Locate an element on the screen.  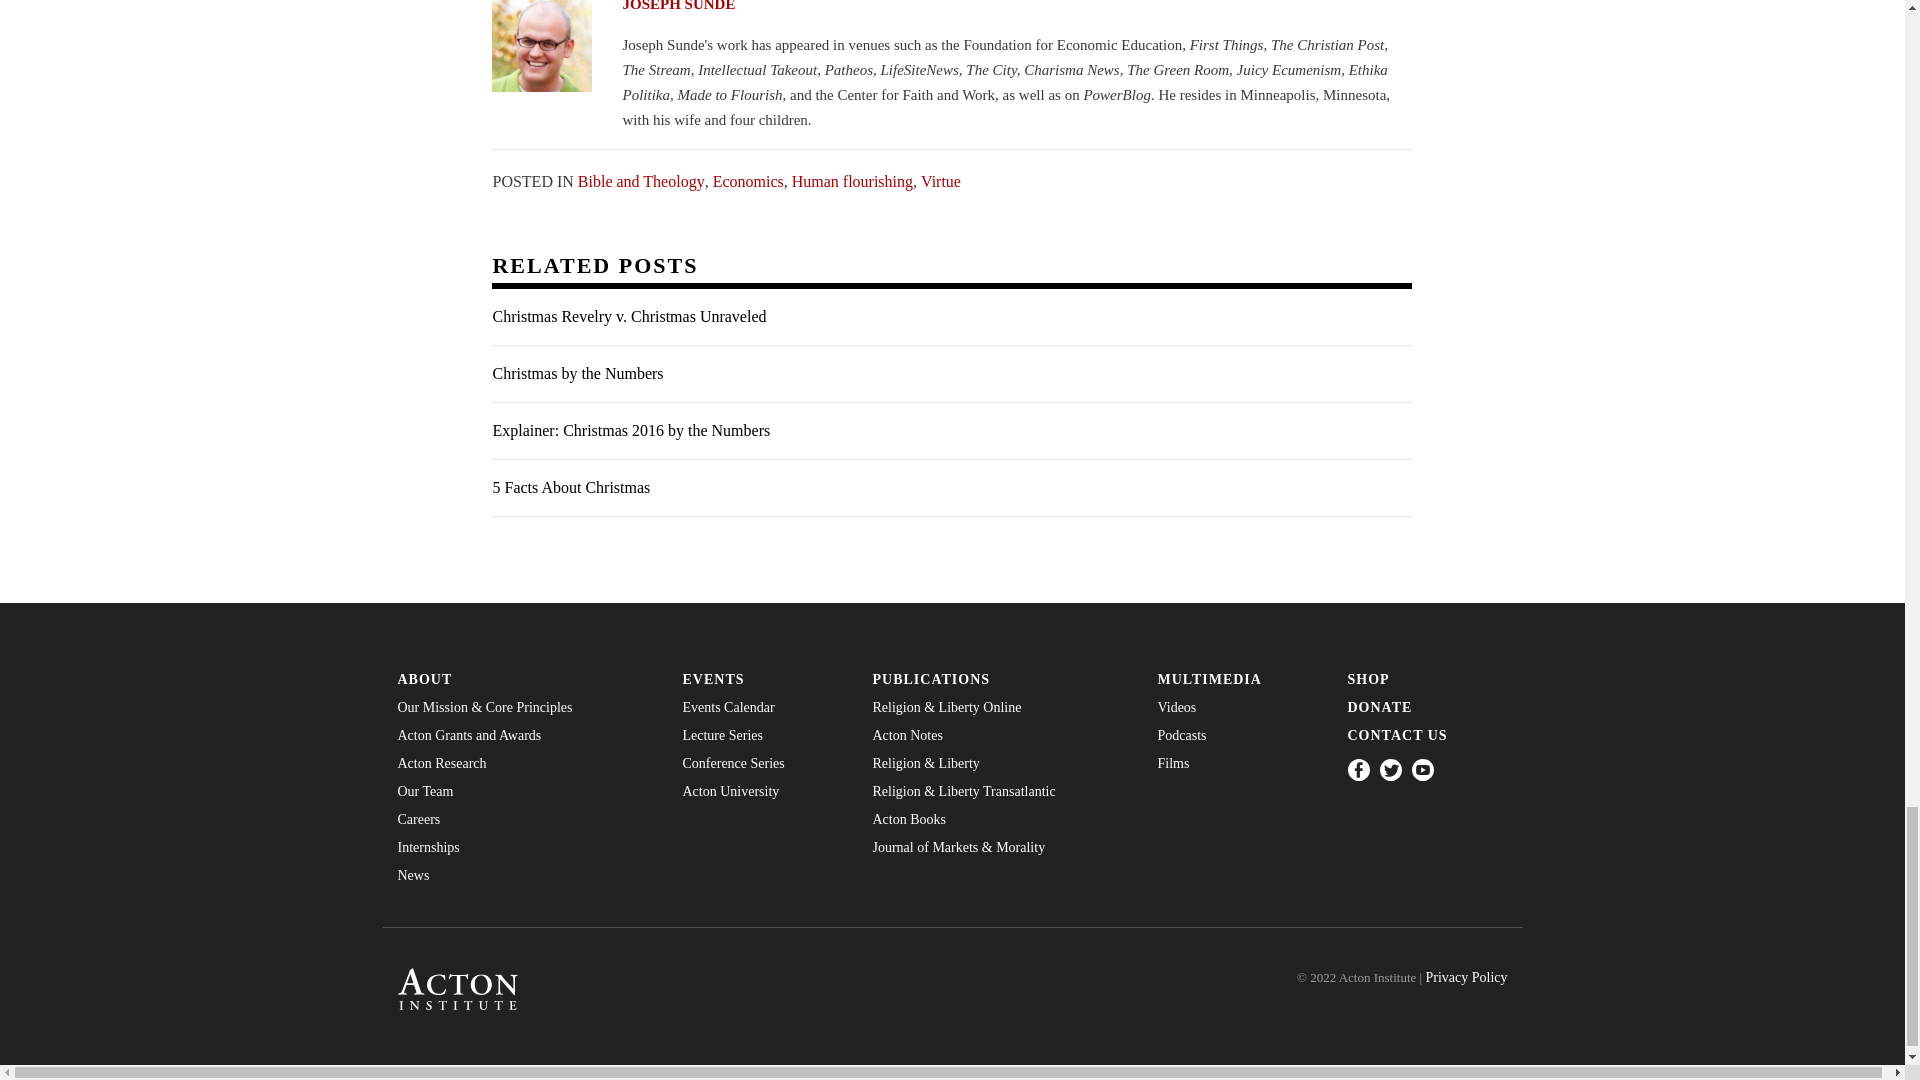
Christmas by the Numbers is located at coordinates (951, 374).